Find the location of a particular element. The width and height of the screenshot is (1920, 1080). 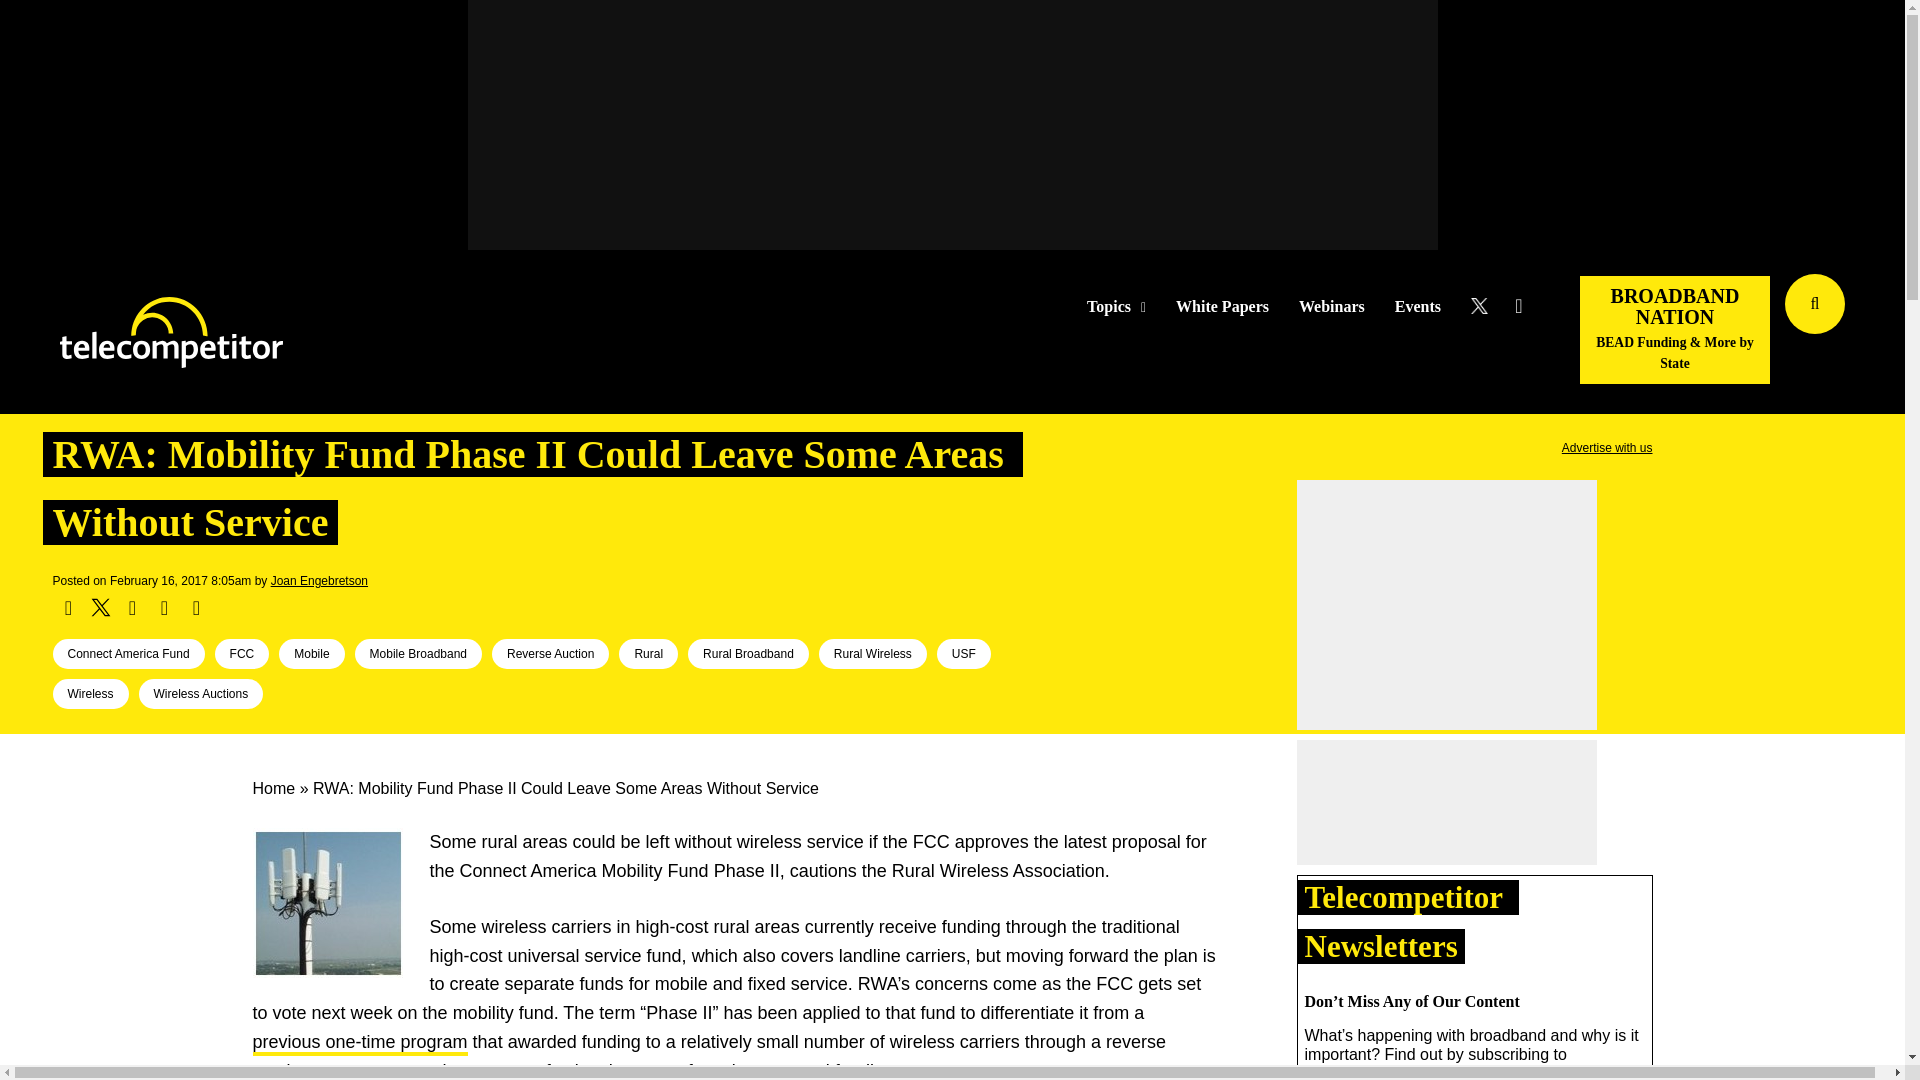

Topics is located at coordinates (1116, 307).